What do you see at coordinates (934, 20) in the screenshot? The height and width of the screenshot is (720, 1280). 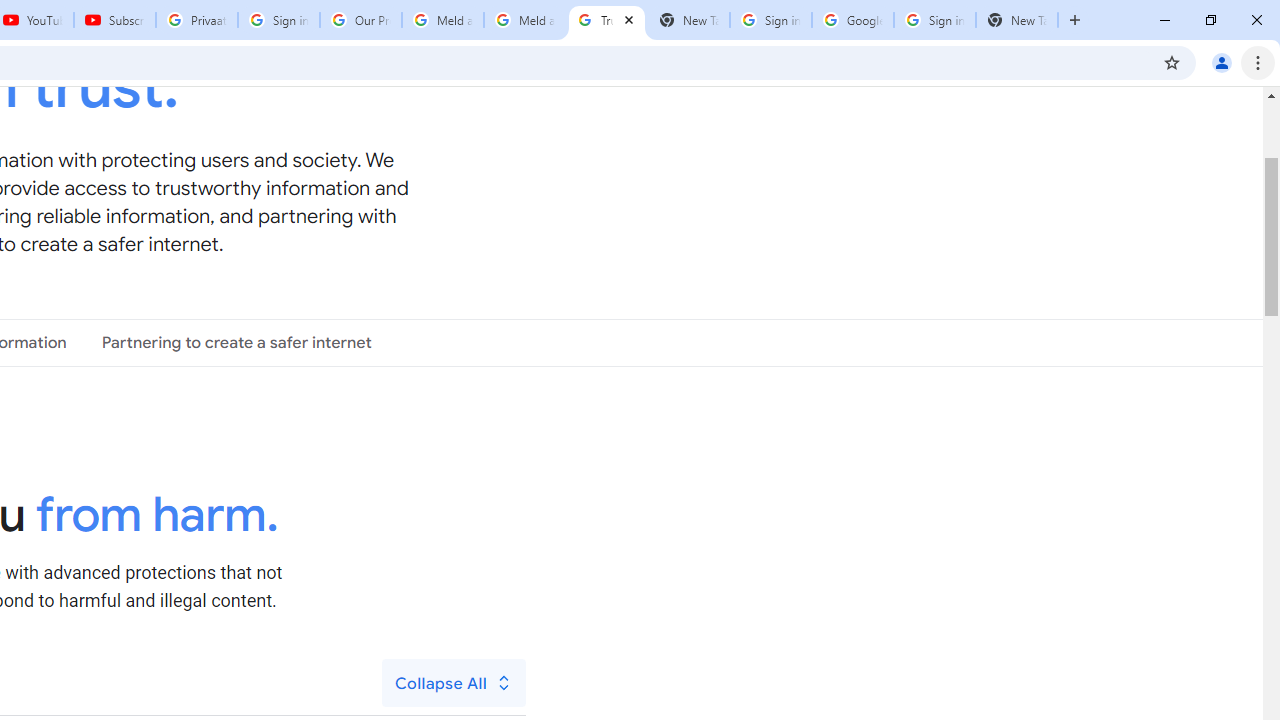 I see `Sign in - Google Accounts` at bounding box center [934, 20].